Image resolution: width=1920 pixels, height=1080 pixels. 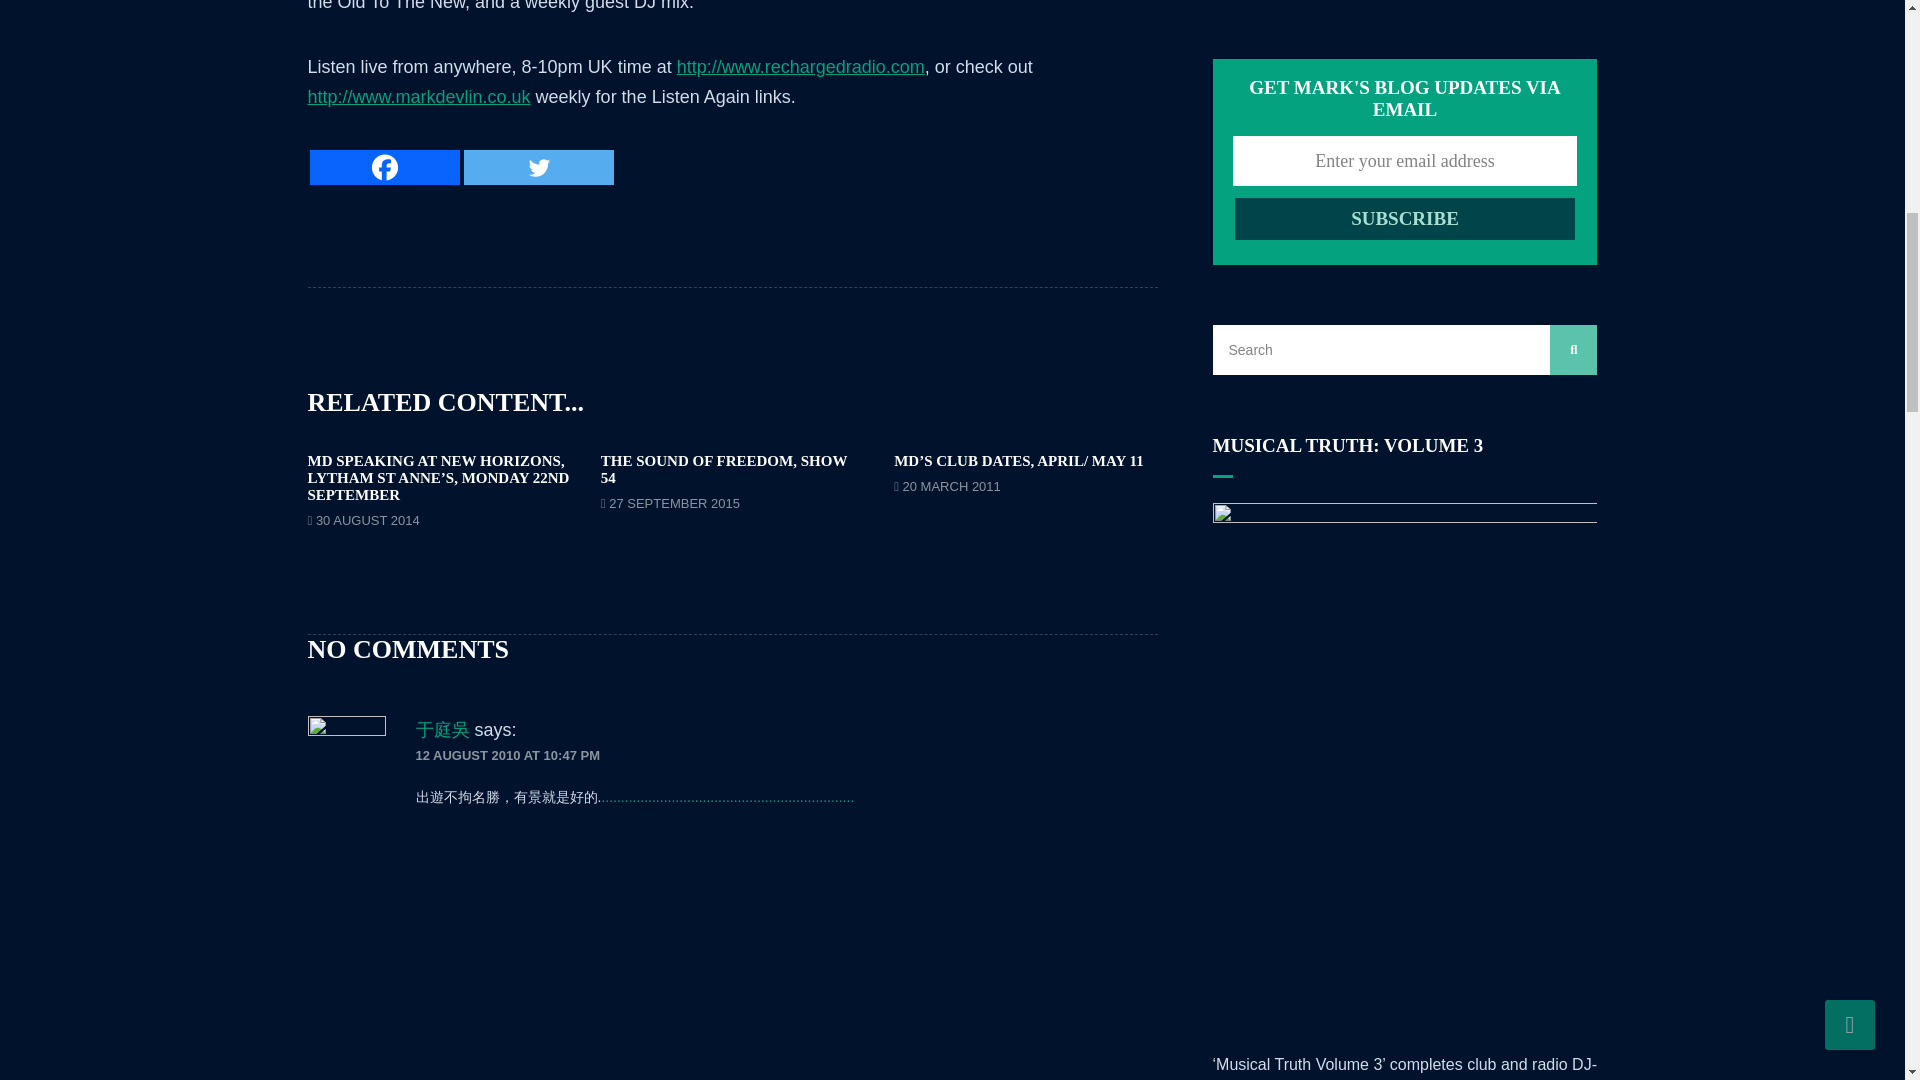 What do you see at coordinates (539, 167) in the screenshot?
I see `Twitter` at bounding box center [539, 167].